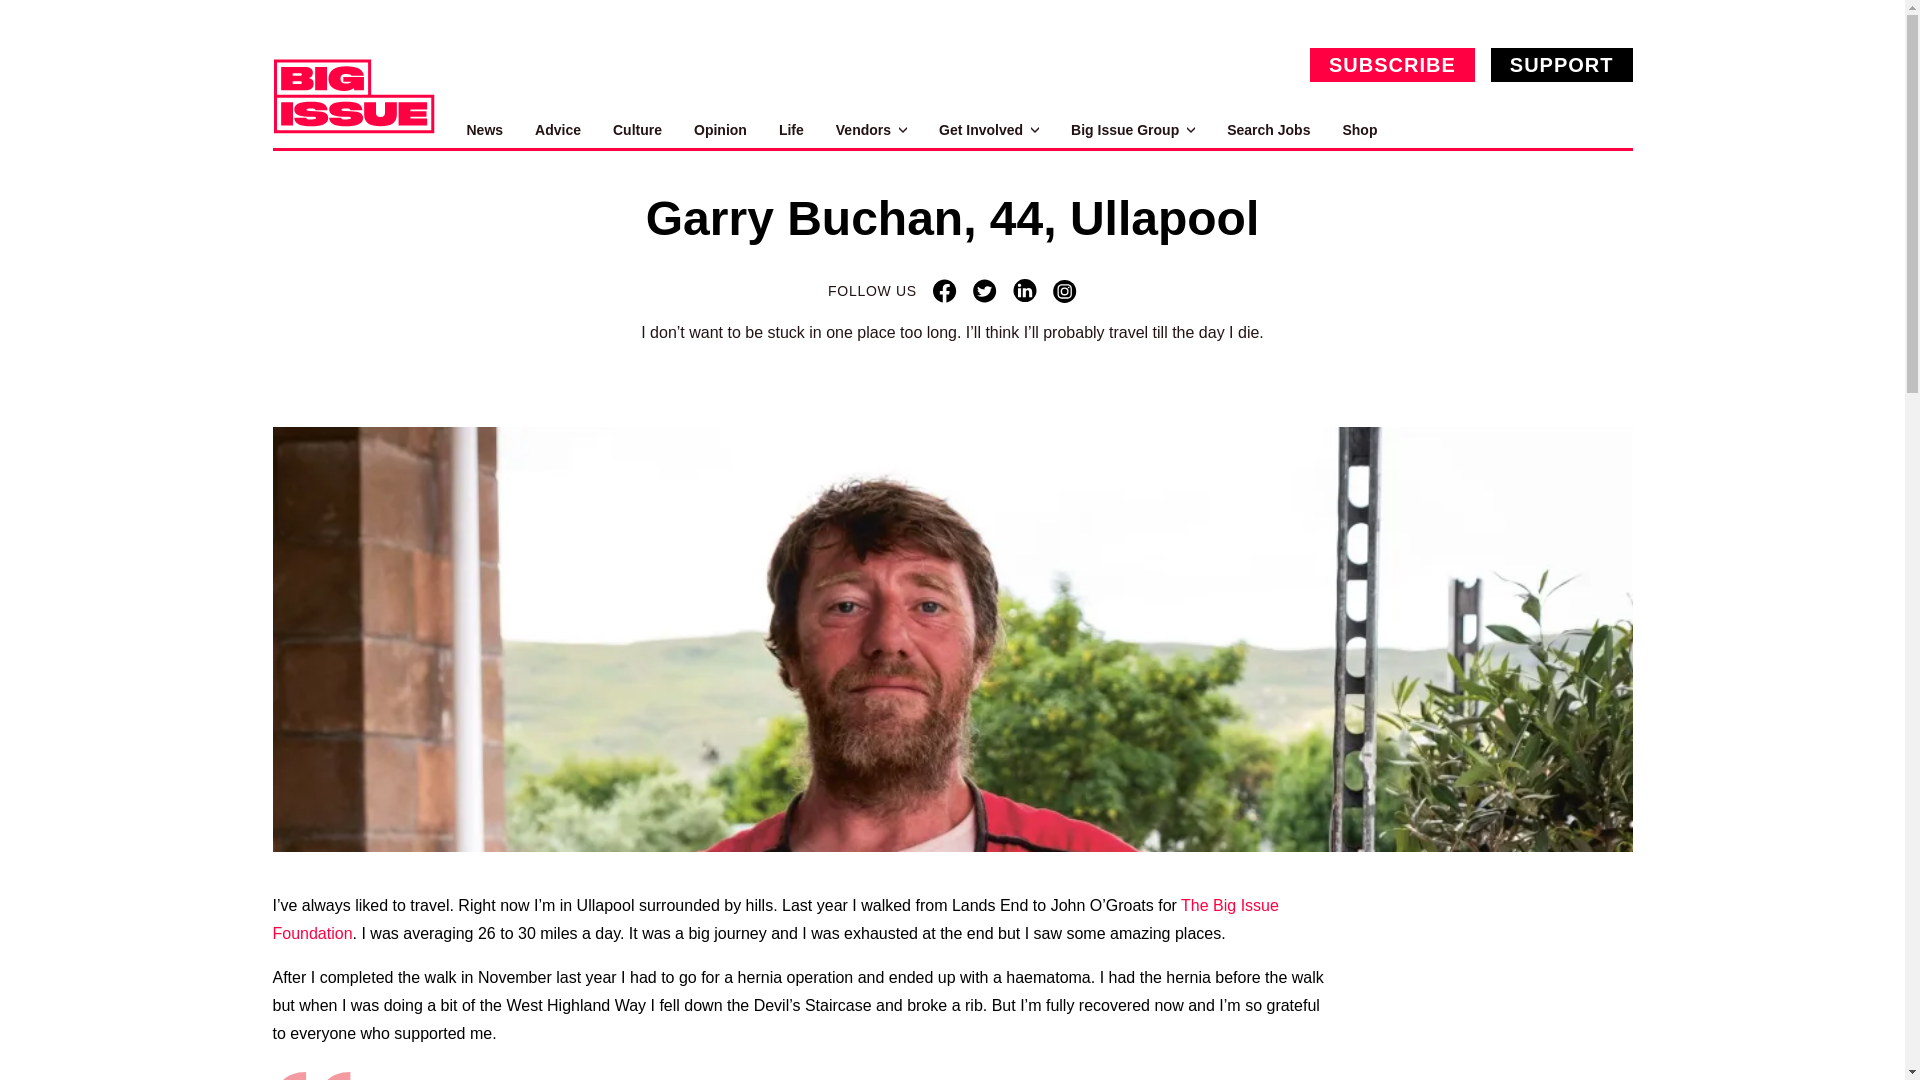  I want to click on SEARCH, so click(1610, 130).